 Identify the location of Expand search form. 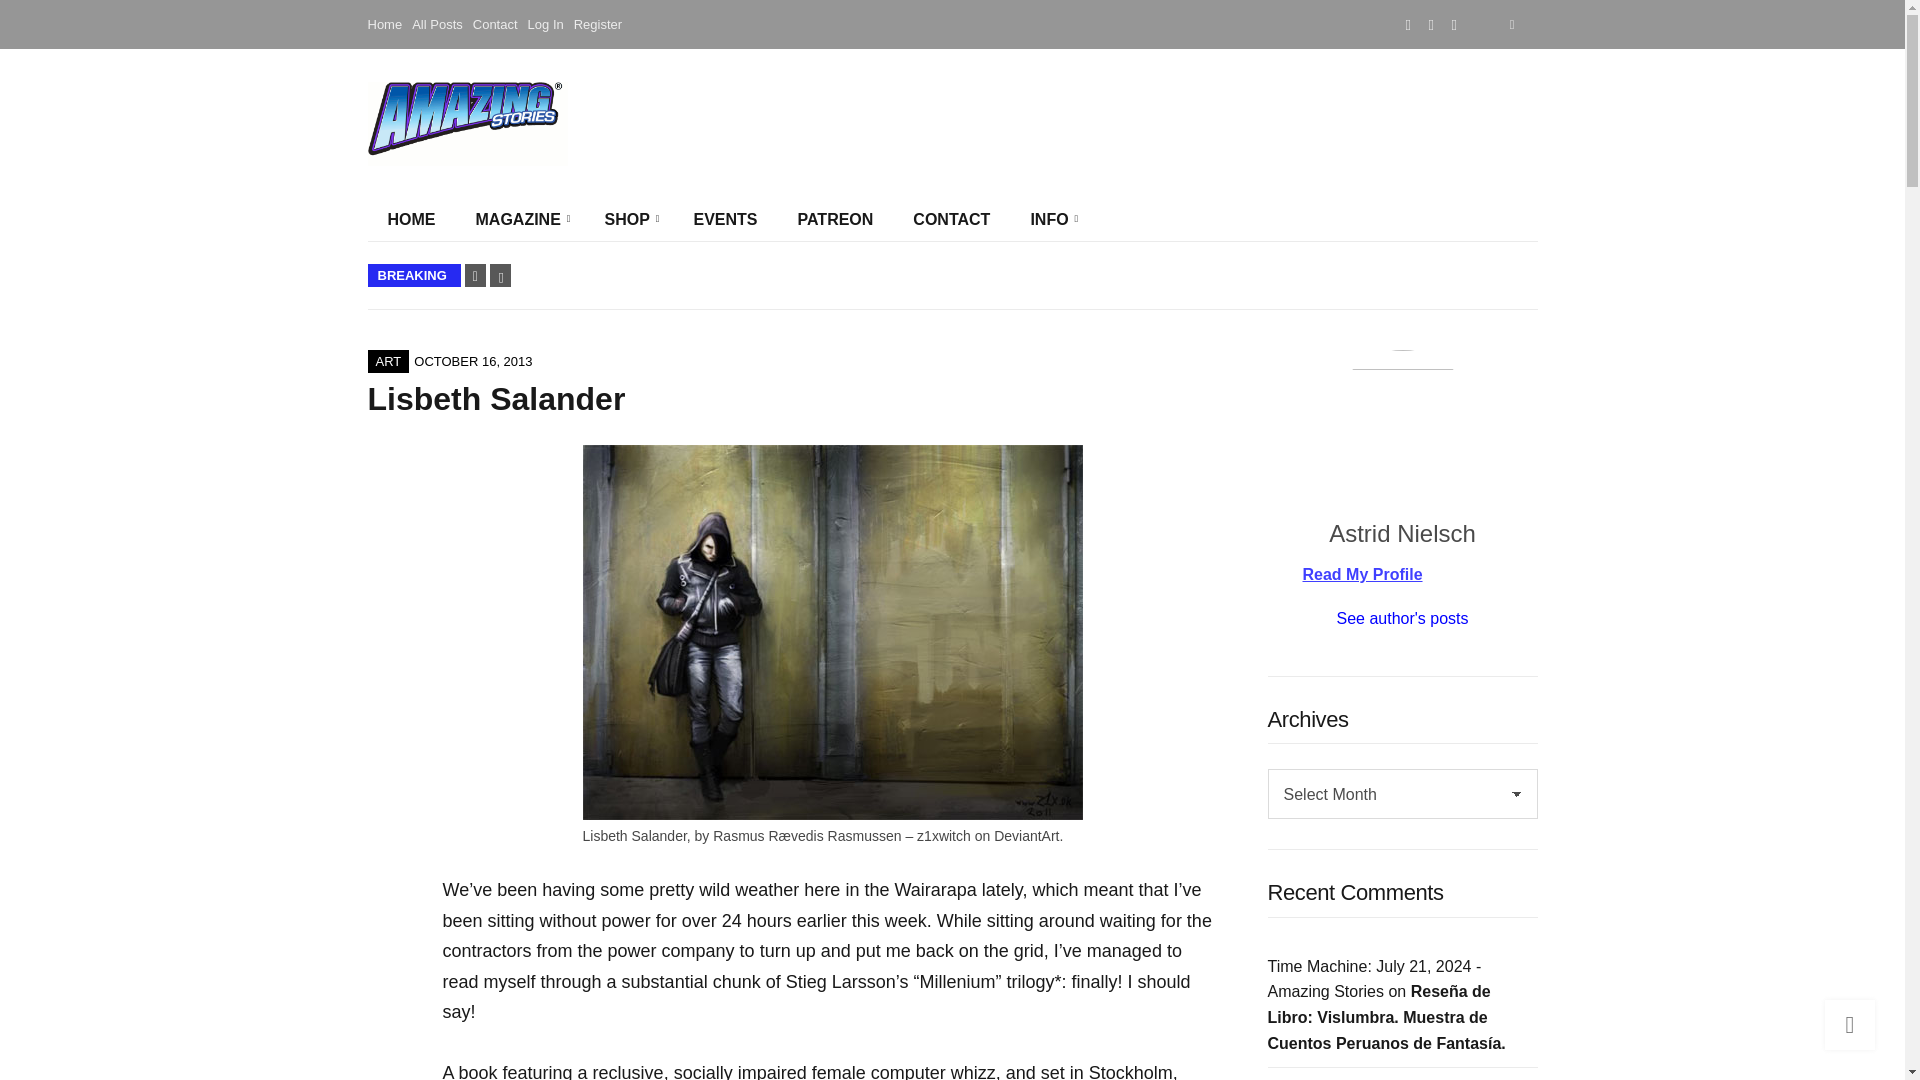
(1512, 24).